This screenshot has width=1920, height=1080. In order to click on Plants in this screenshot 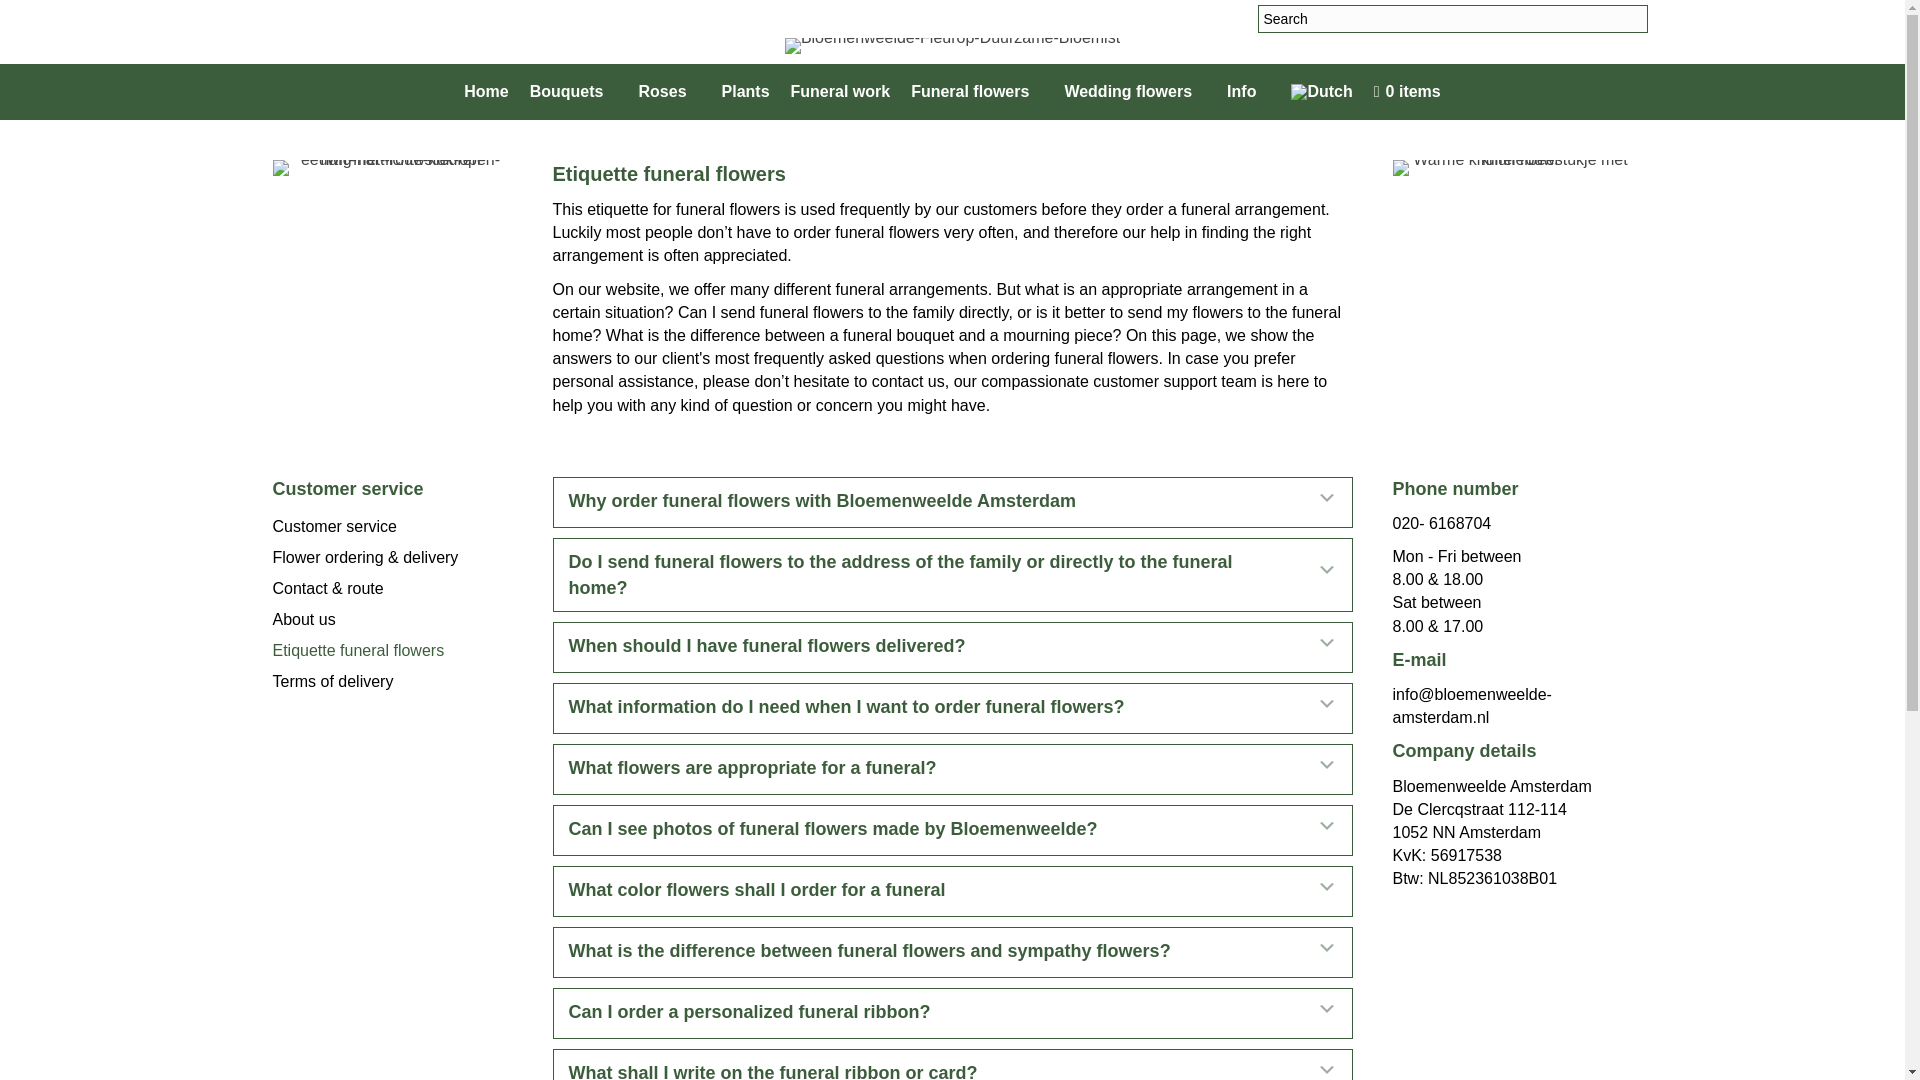, I will do `click(746, 92)`.